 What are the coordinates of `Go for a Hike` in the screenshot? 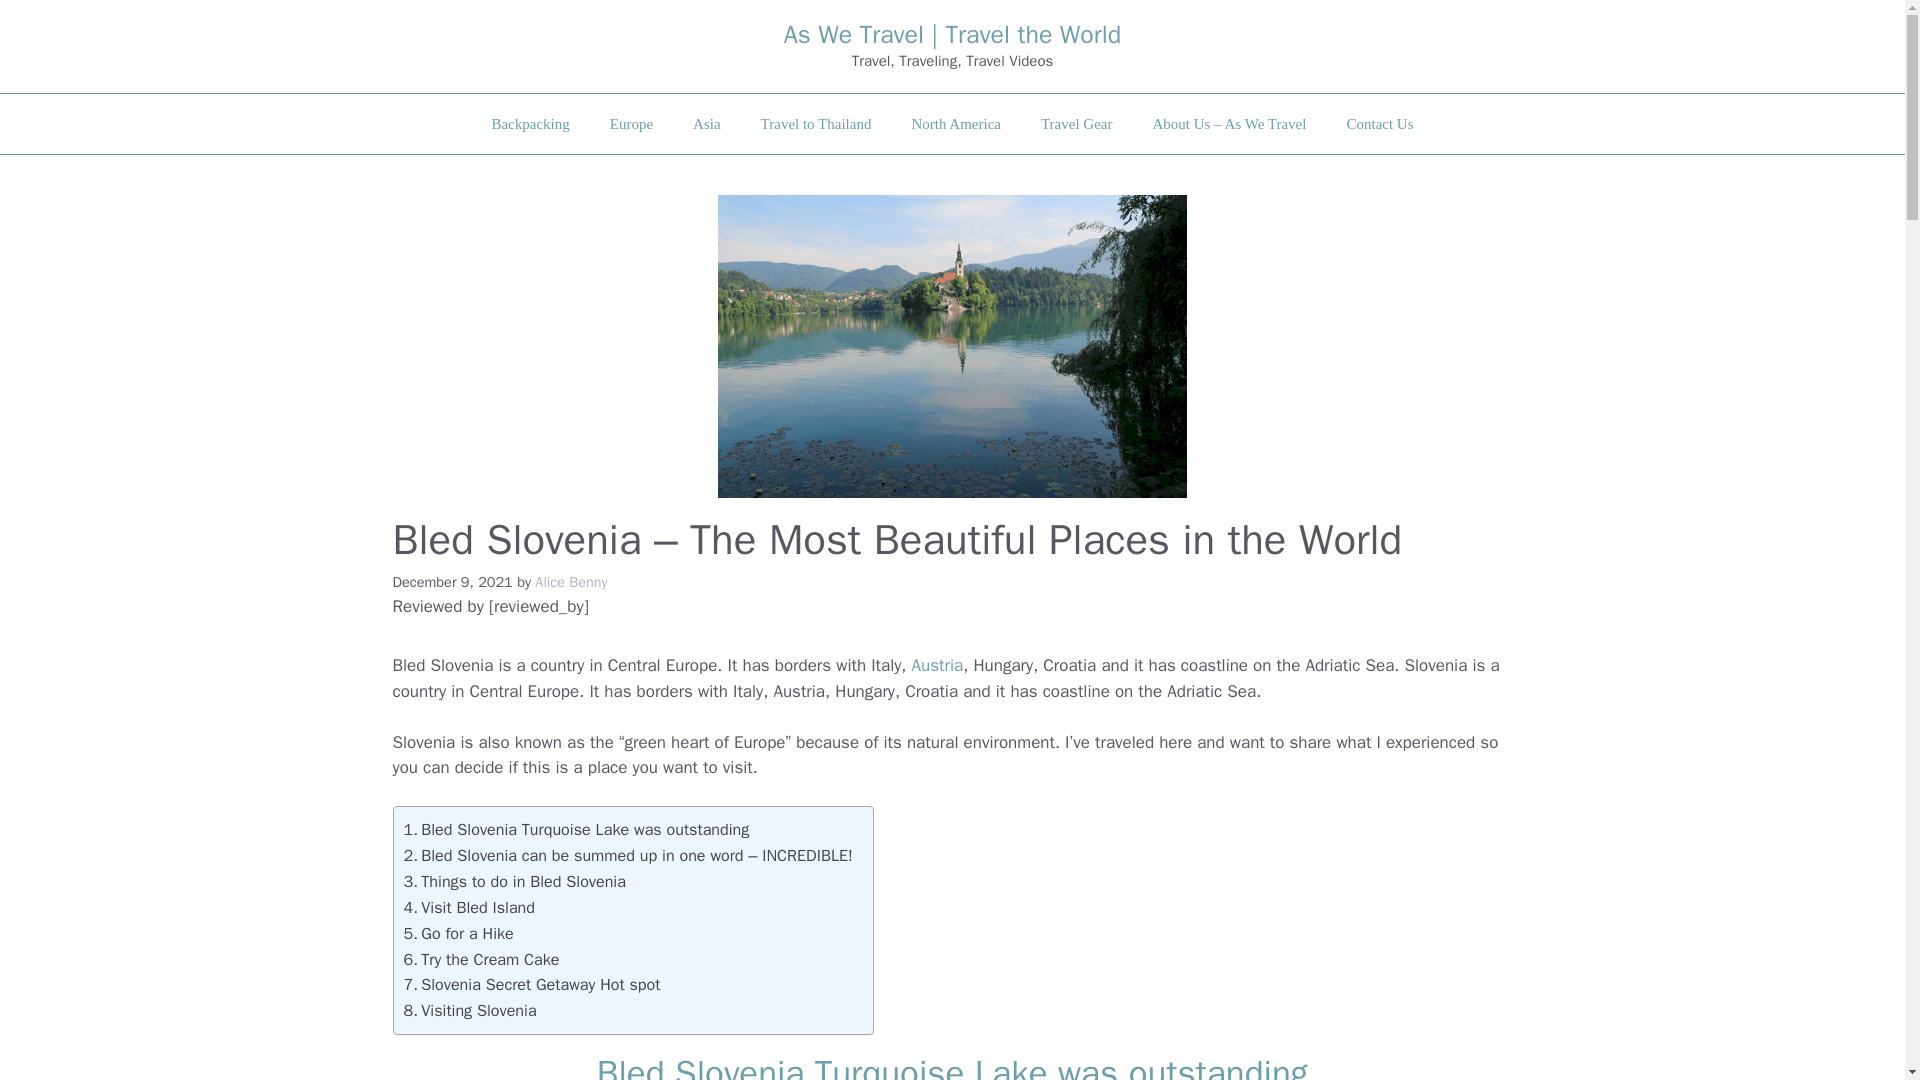 It's located at (458, 934).